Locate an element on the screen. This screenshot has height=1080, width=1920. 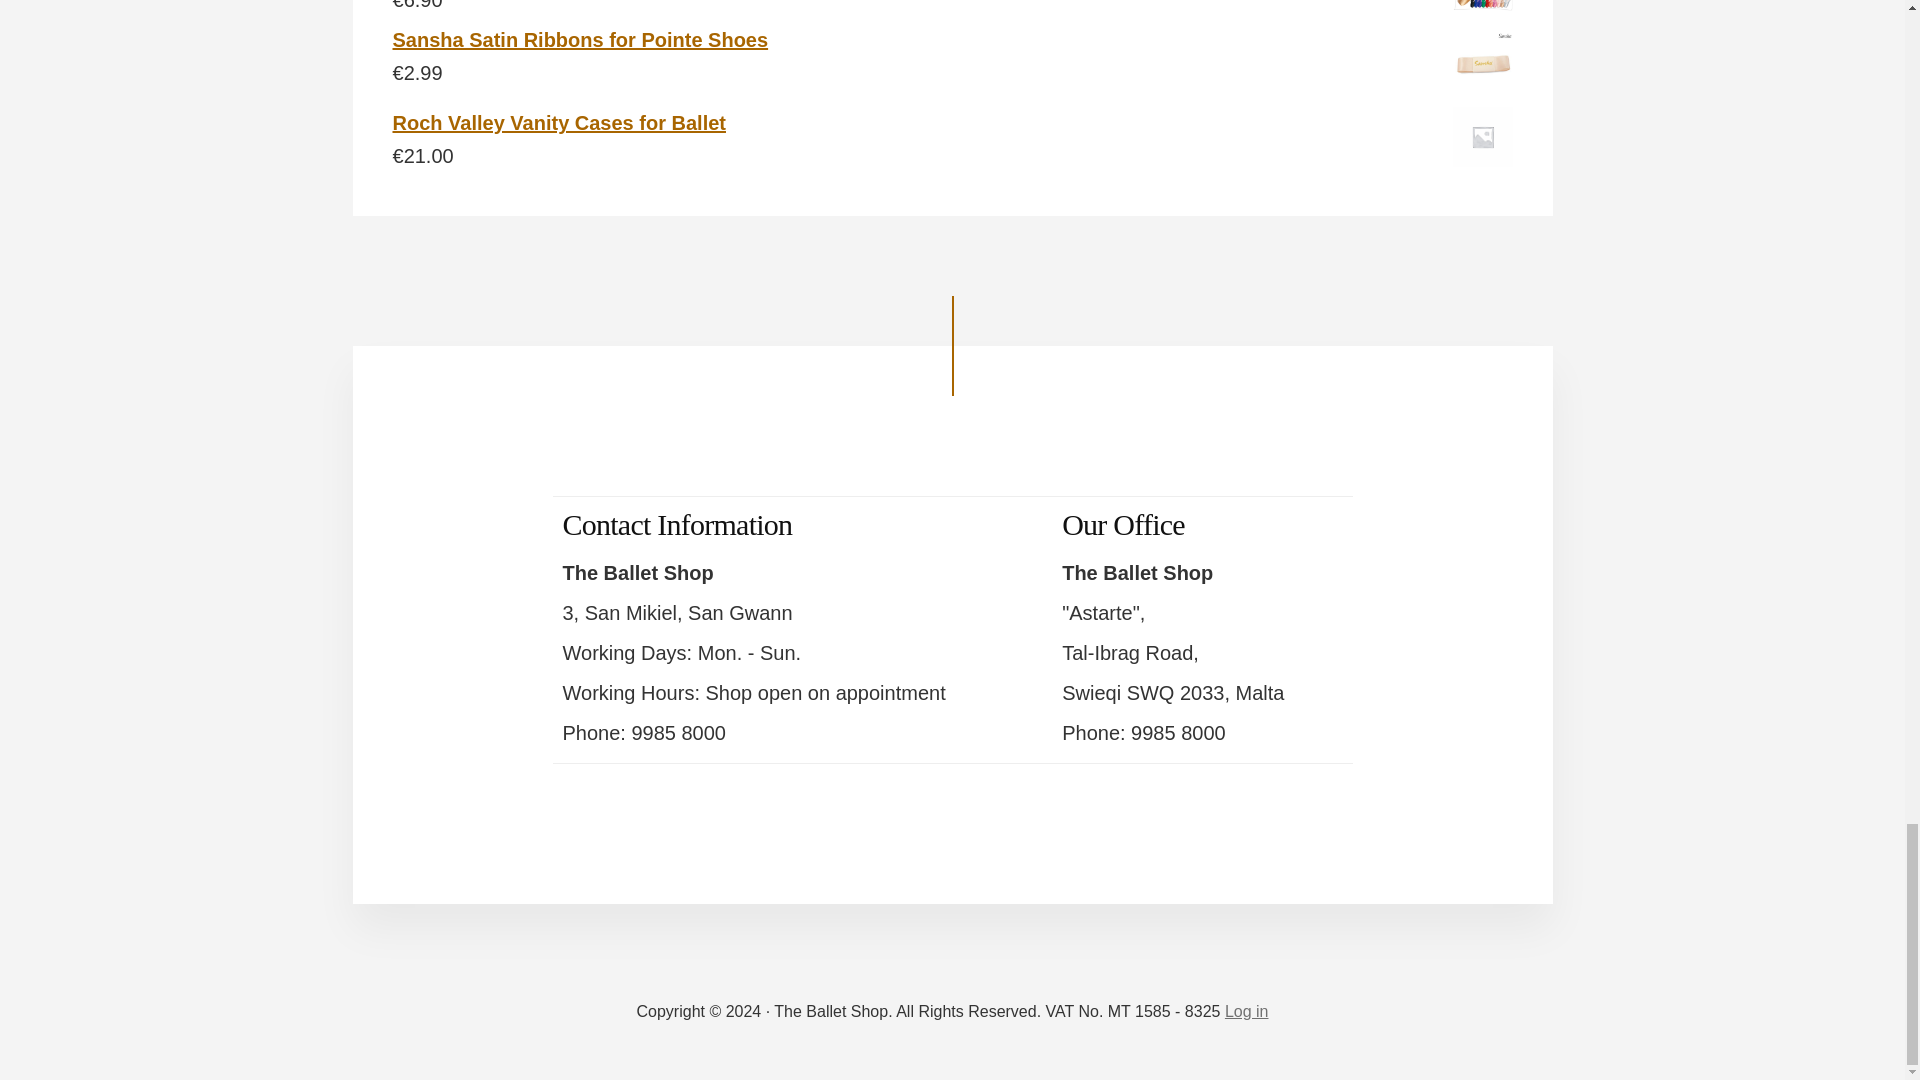
Roch Valley Vanity Cases for Ballet is located at coordinates (952, 123).